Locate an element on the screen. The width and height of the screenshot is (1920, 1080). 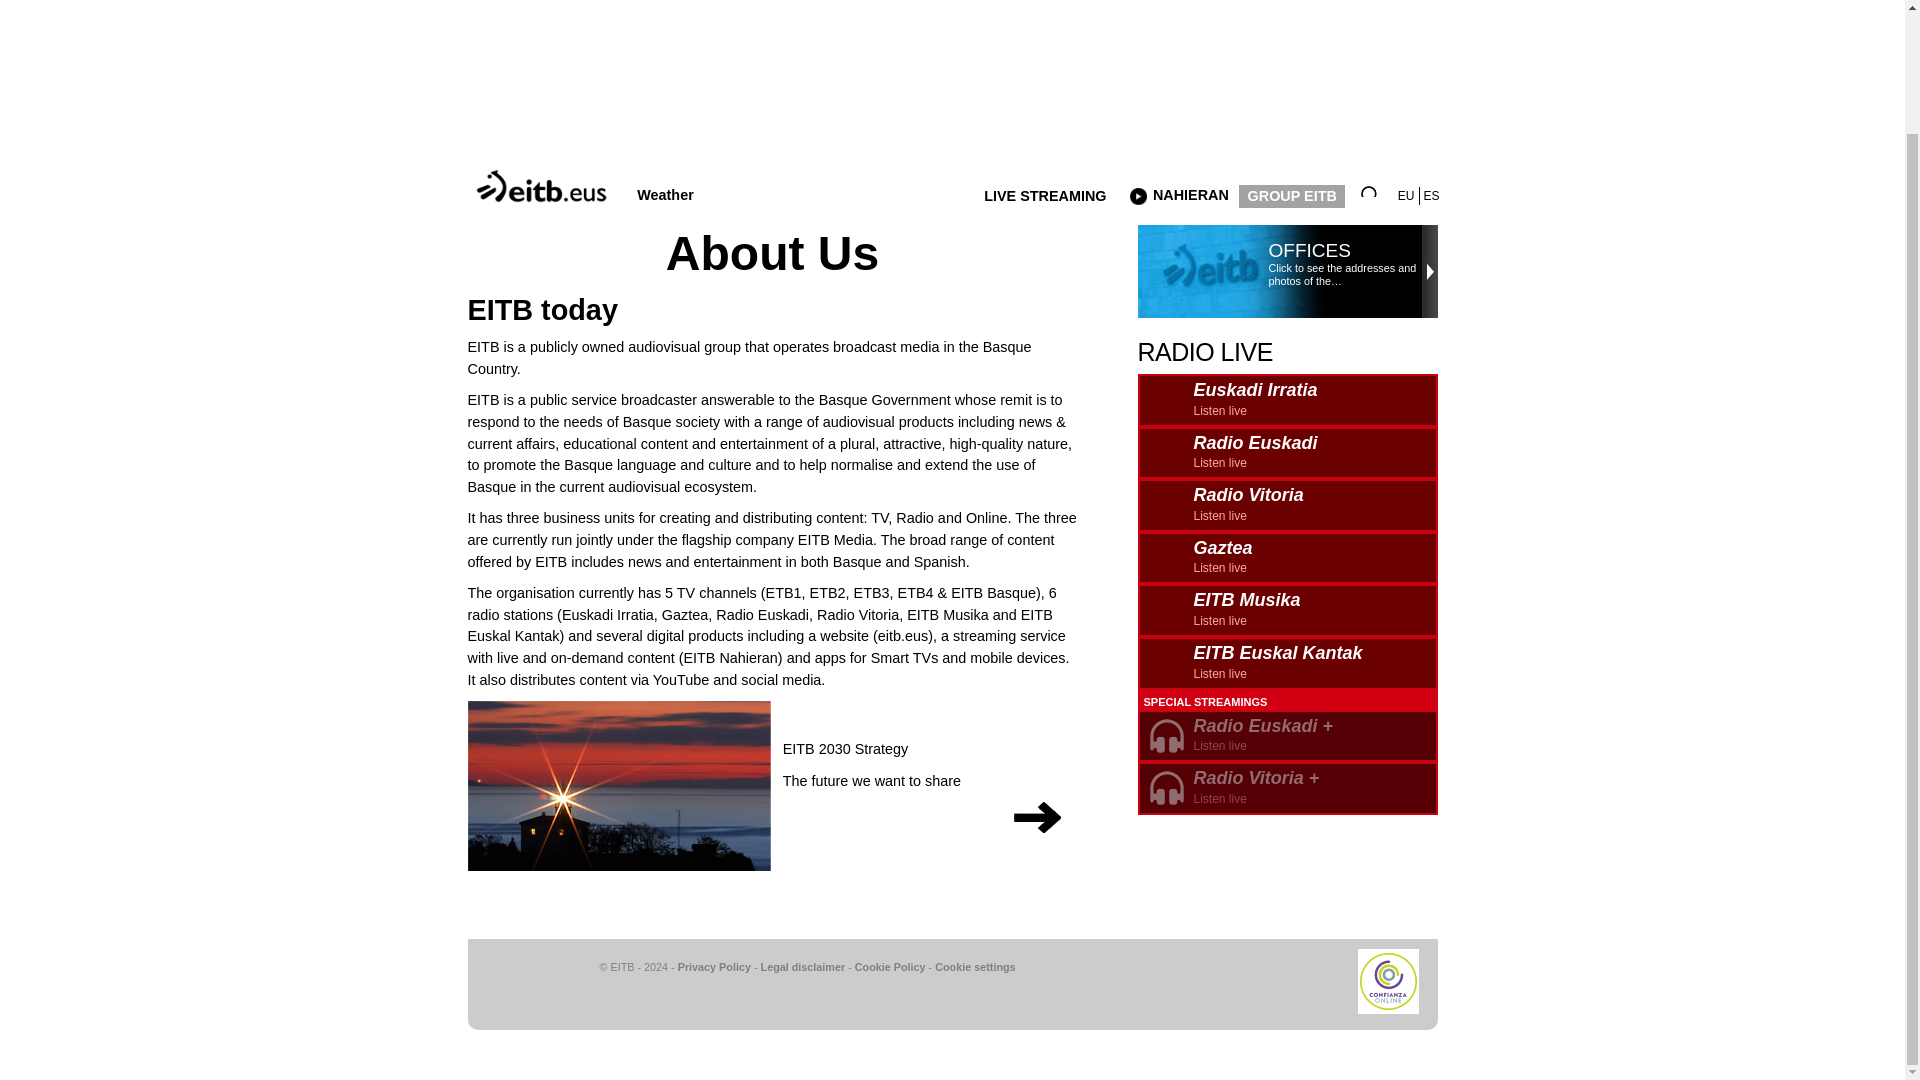
GROUP EITB is located at coordinates (1288, 452).